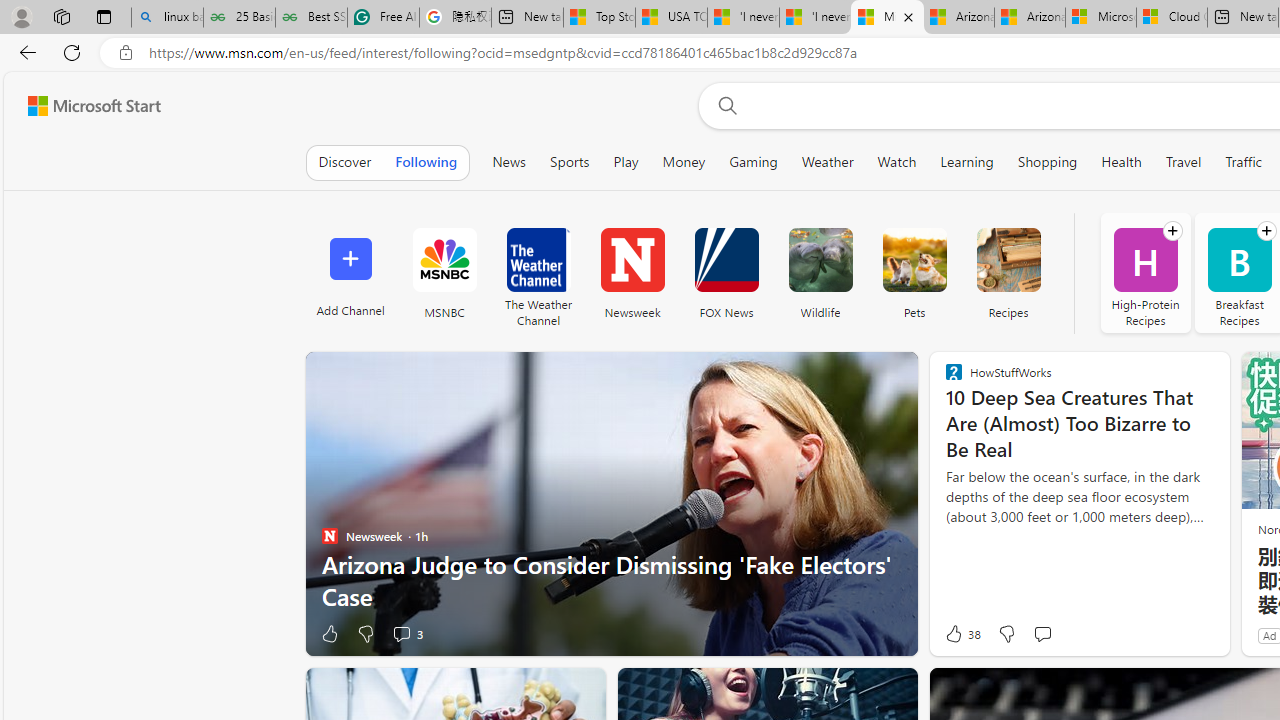 Image resolution: width=1280 pixels, height=720 pixels. I want to click on Weather, so click(827, 162).